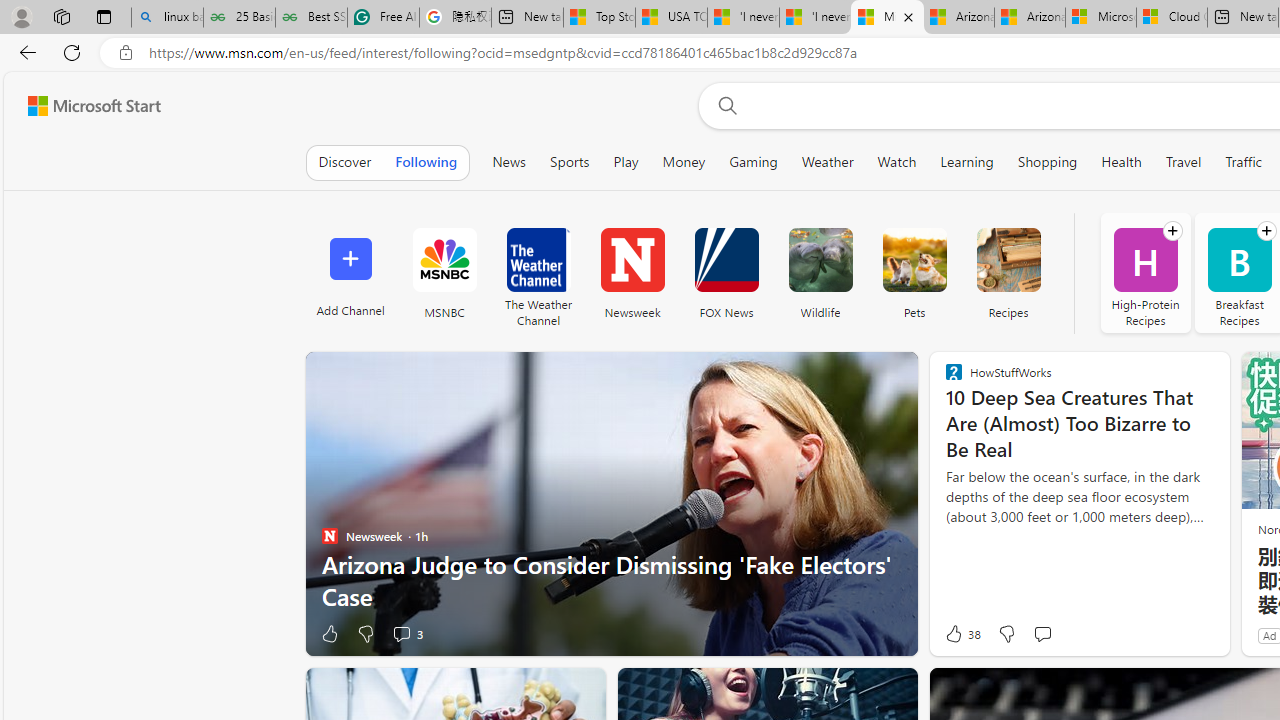 Image resolution: width=1280 pixels, height=720 pixels. I want to click on Weather, so click(827, 162).